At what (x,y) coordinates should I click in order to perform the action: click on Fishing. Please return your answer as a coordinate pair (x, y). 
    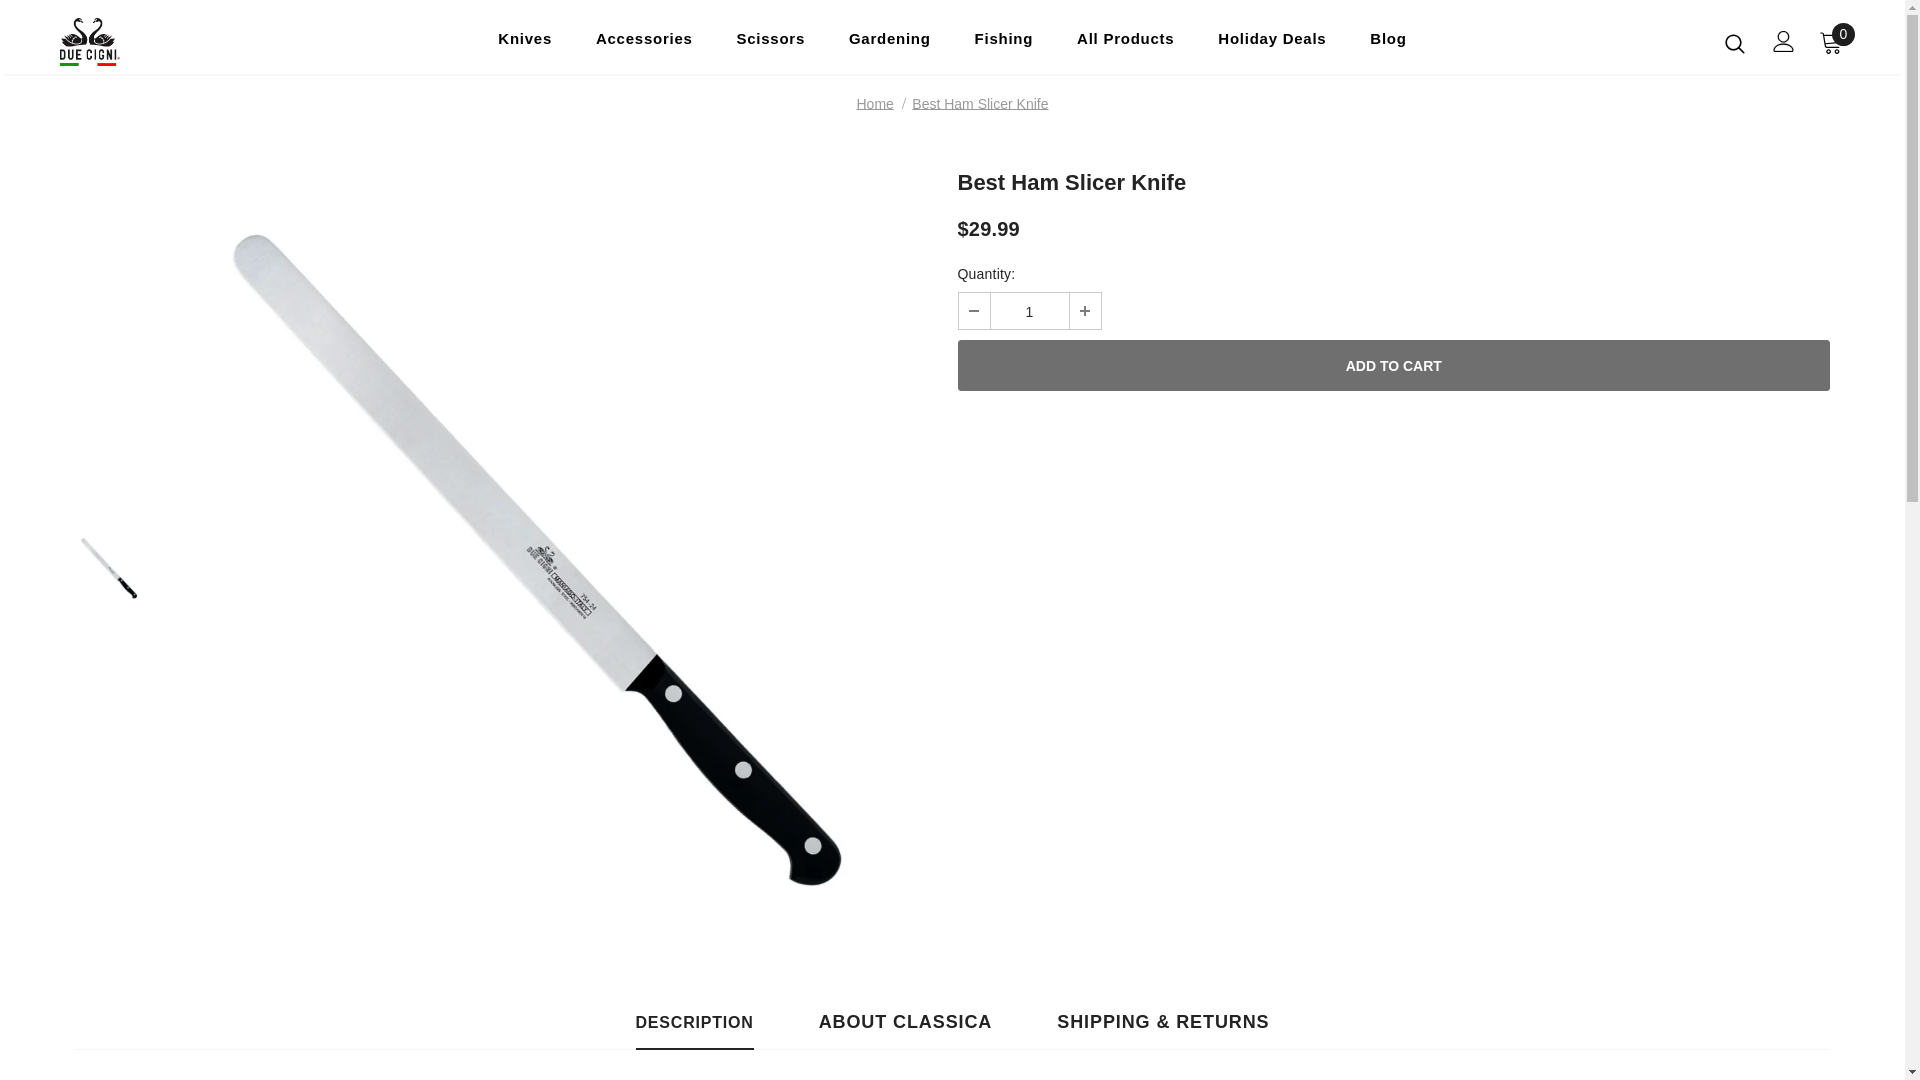
    Looking at the image, I should click on (1004, 44).